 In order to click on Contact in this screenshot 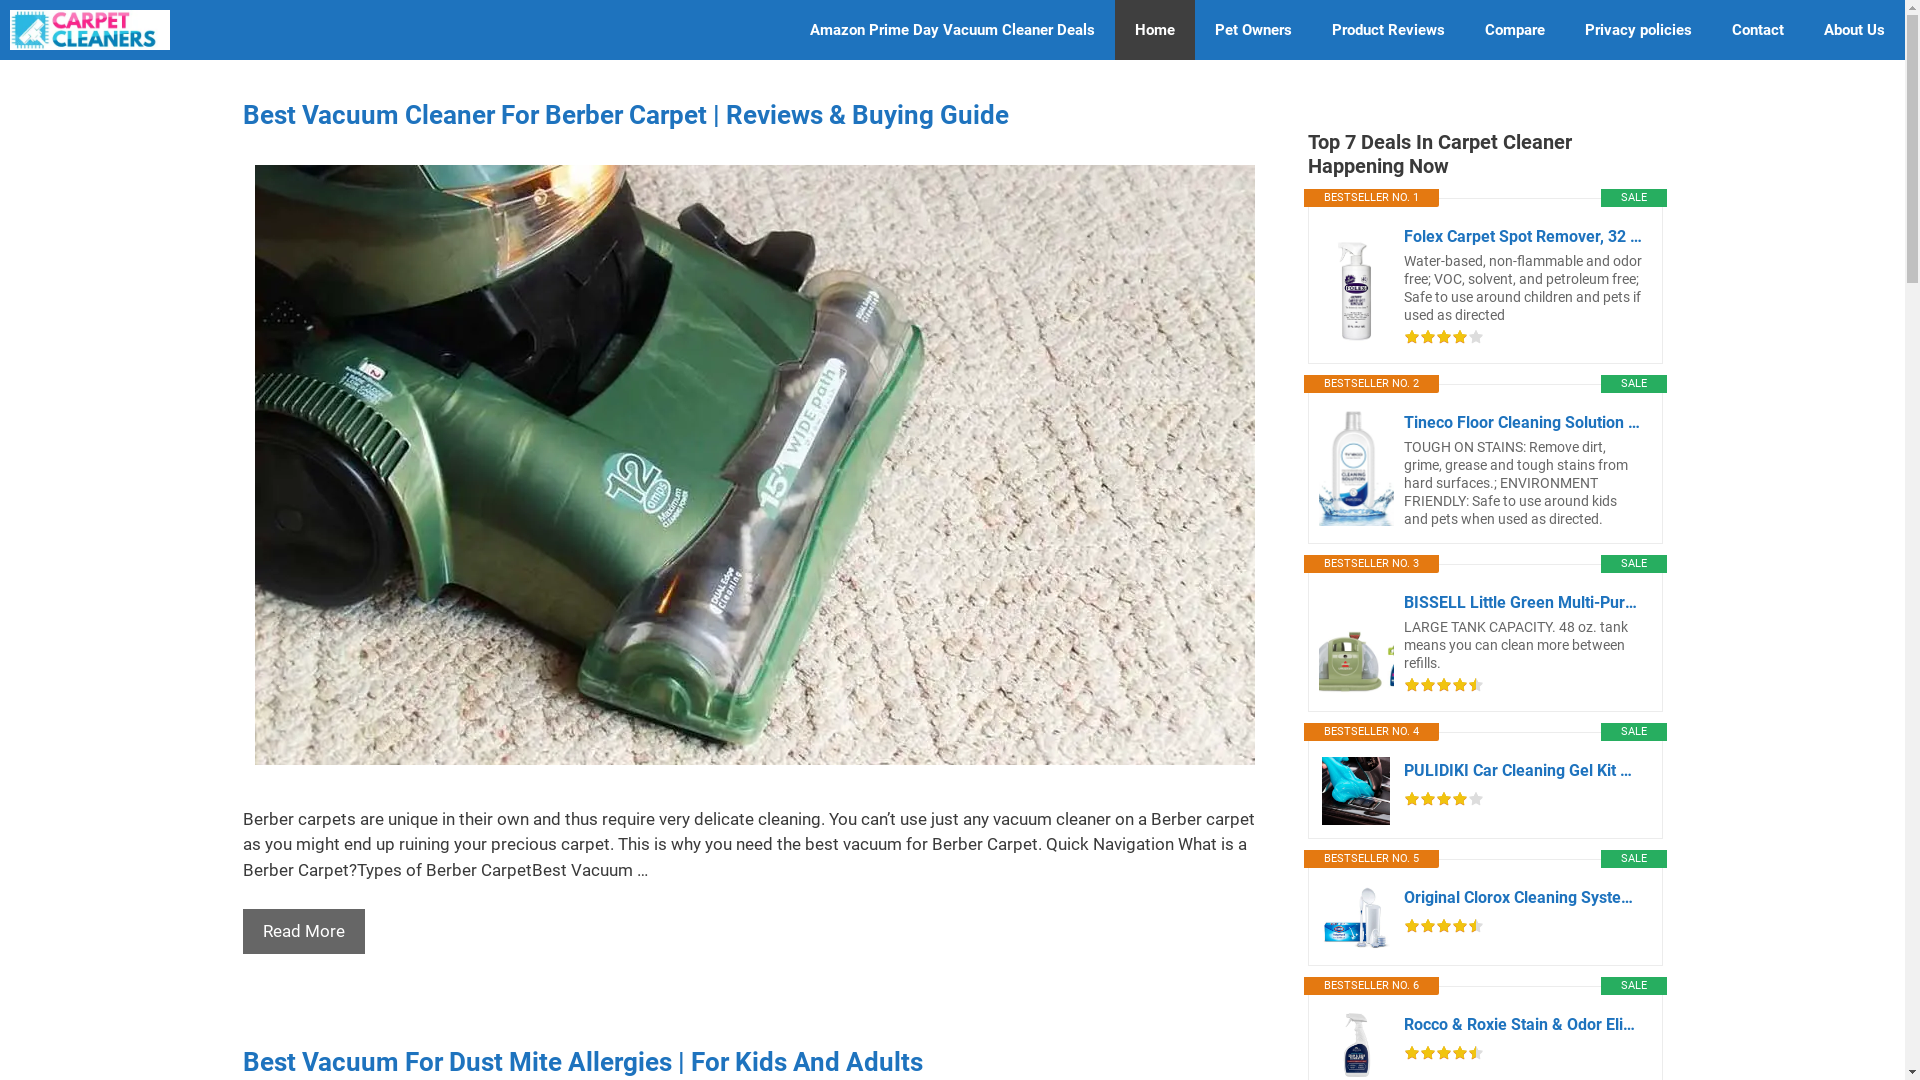, I will do `click(1758, 30)`.